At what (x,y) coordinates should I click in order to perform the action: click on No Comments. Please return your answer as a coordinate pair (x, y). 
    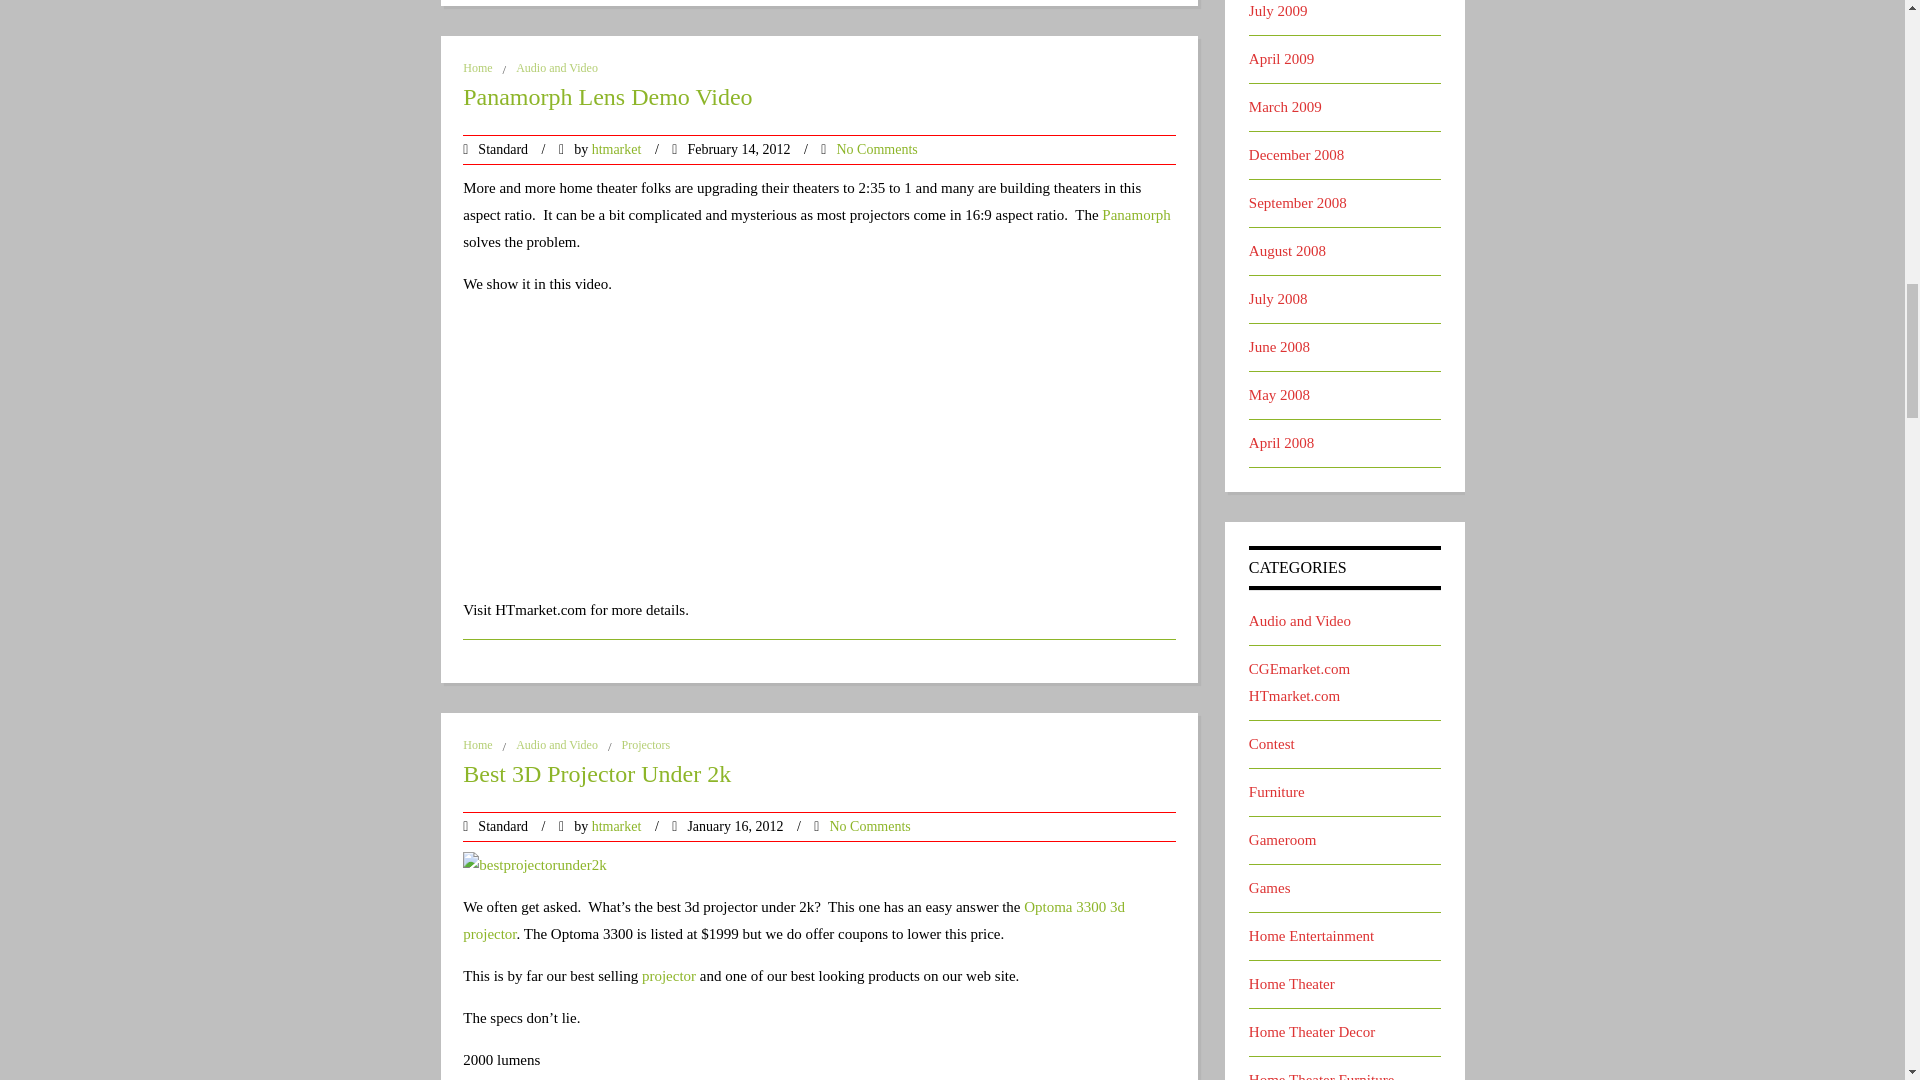
    Looking at the image, I should click on (876, 148).